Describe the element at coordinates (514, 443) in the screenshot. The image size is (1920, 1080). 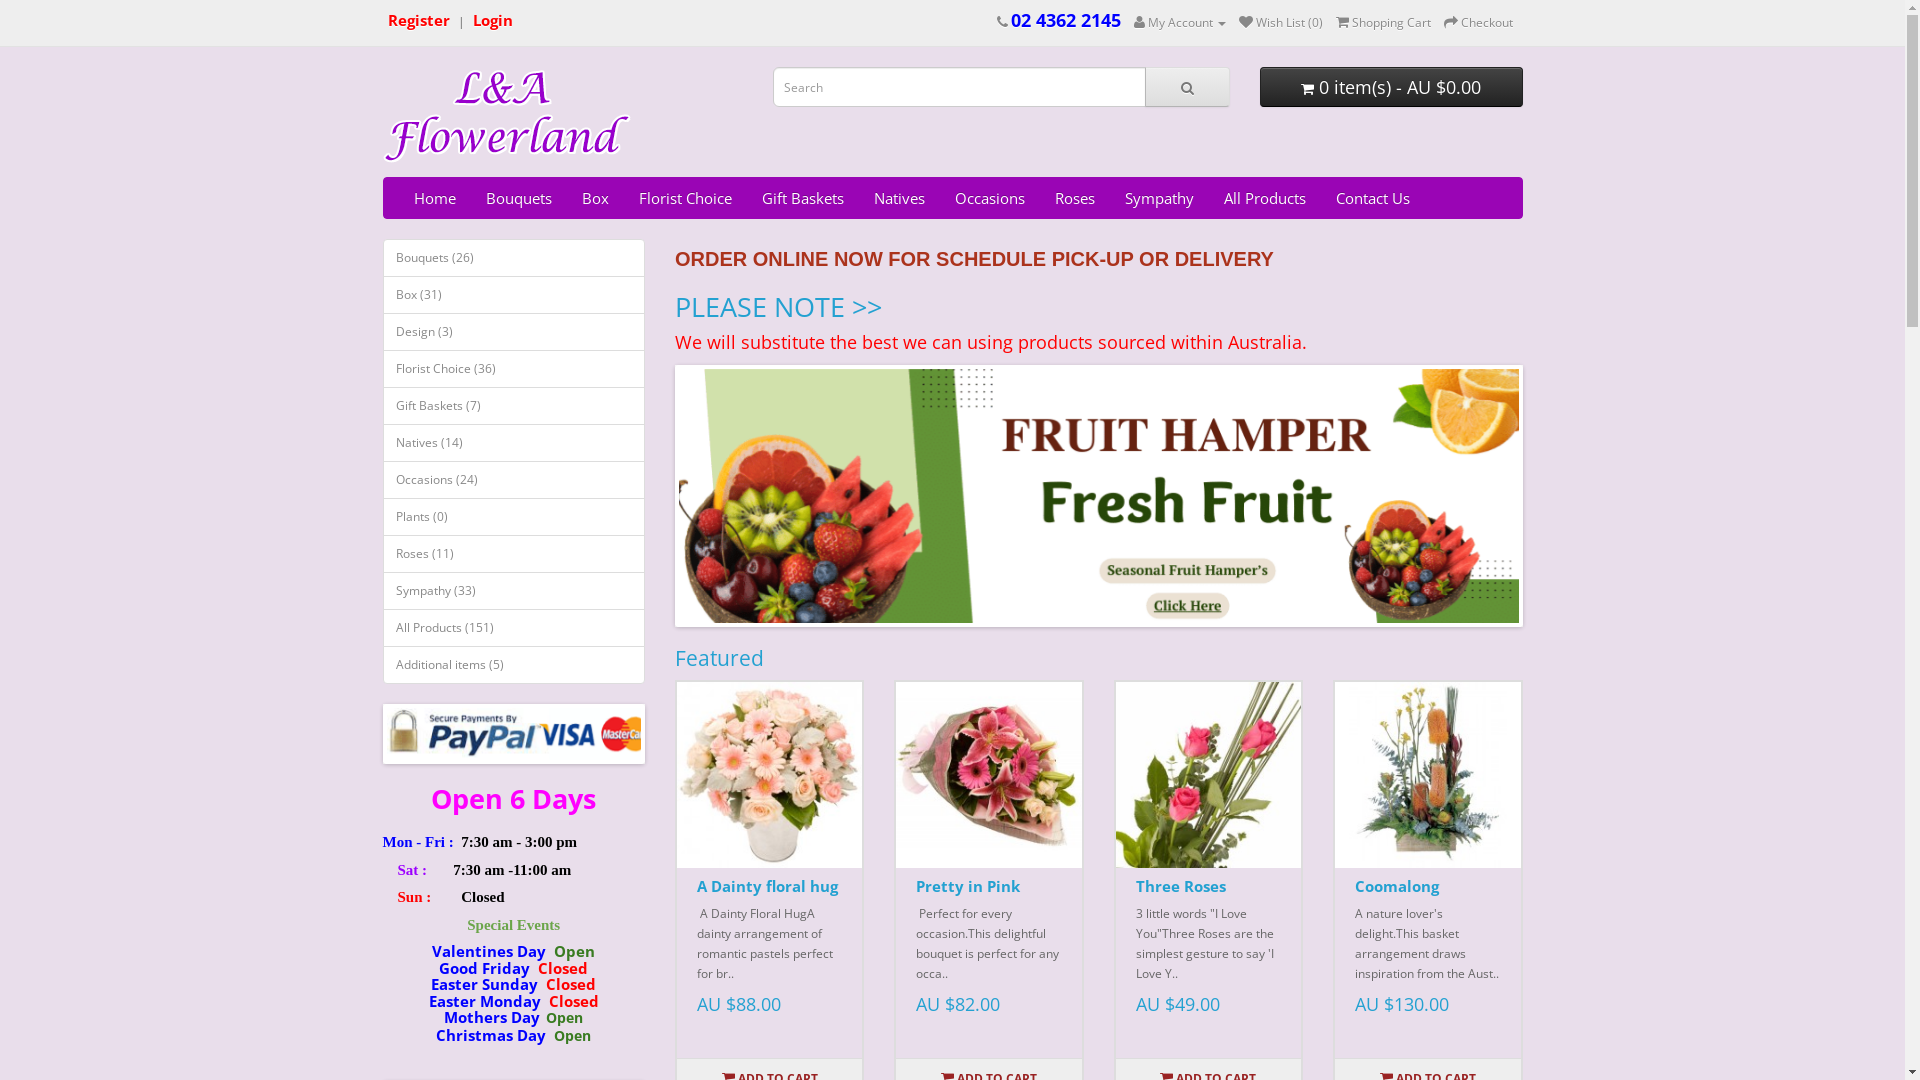
I see `Natives (14)` at that location.